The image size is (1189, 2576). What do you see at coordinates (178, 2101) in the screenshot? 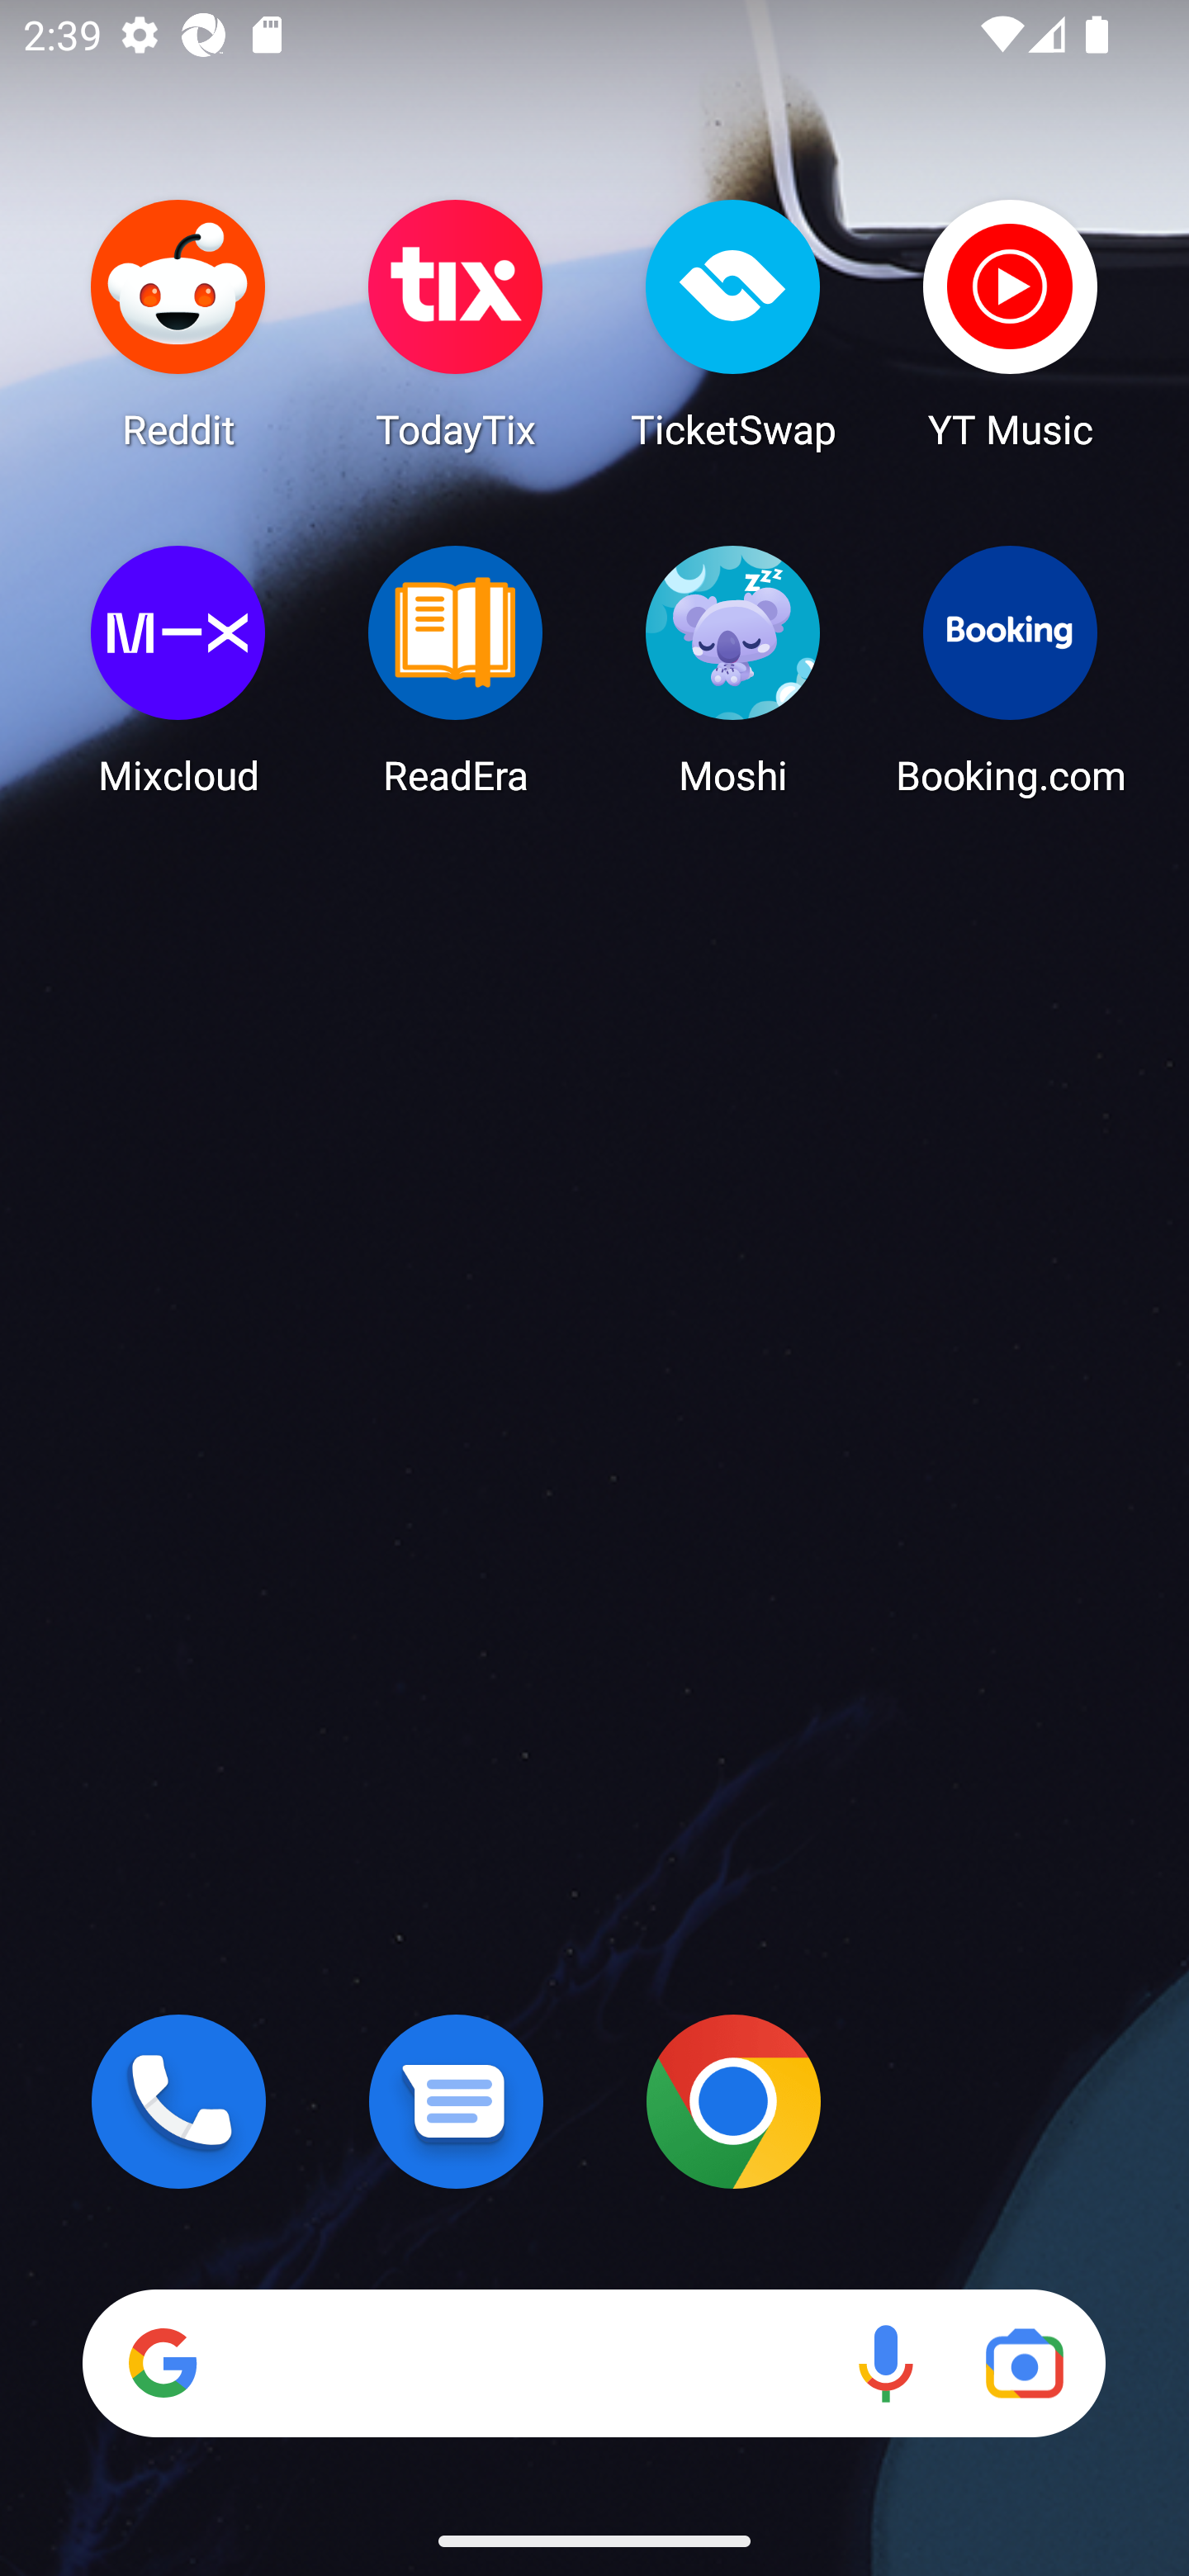
I see `Phone` at bounding box center [178, 2101].